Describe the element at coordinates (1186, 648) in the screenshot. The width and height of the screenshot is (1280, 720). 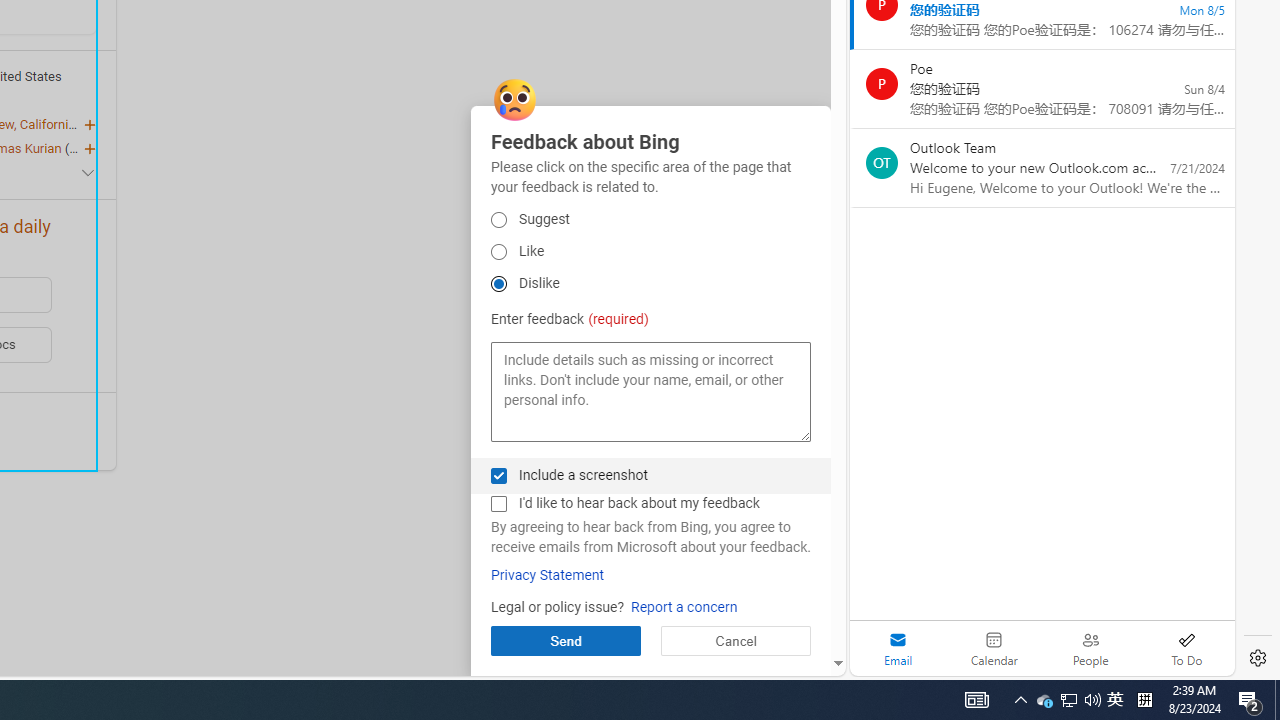
I see `To Do` at that location.